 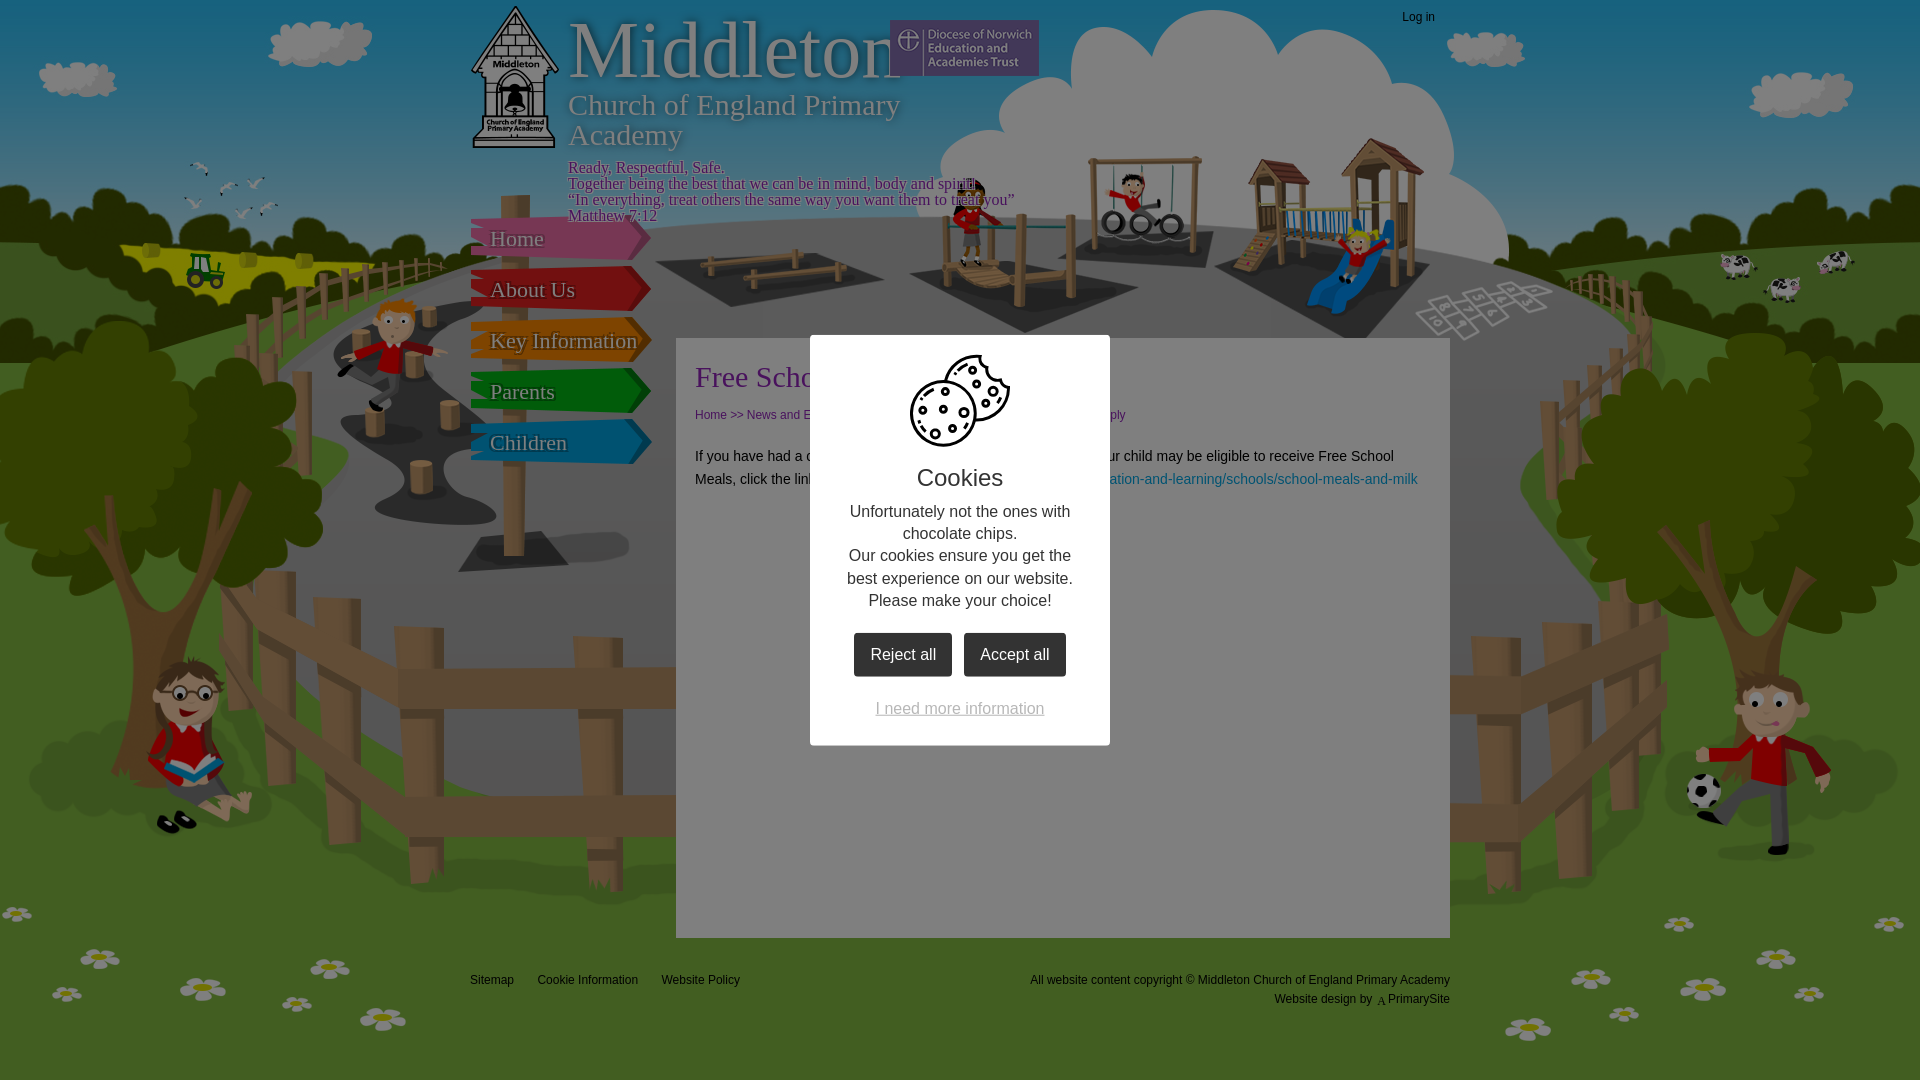 What do you see at coordinates (560, 390) in the screenshot?
I see `Parents` at bounding box center [560, 390].